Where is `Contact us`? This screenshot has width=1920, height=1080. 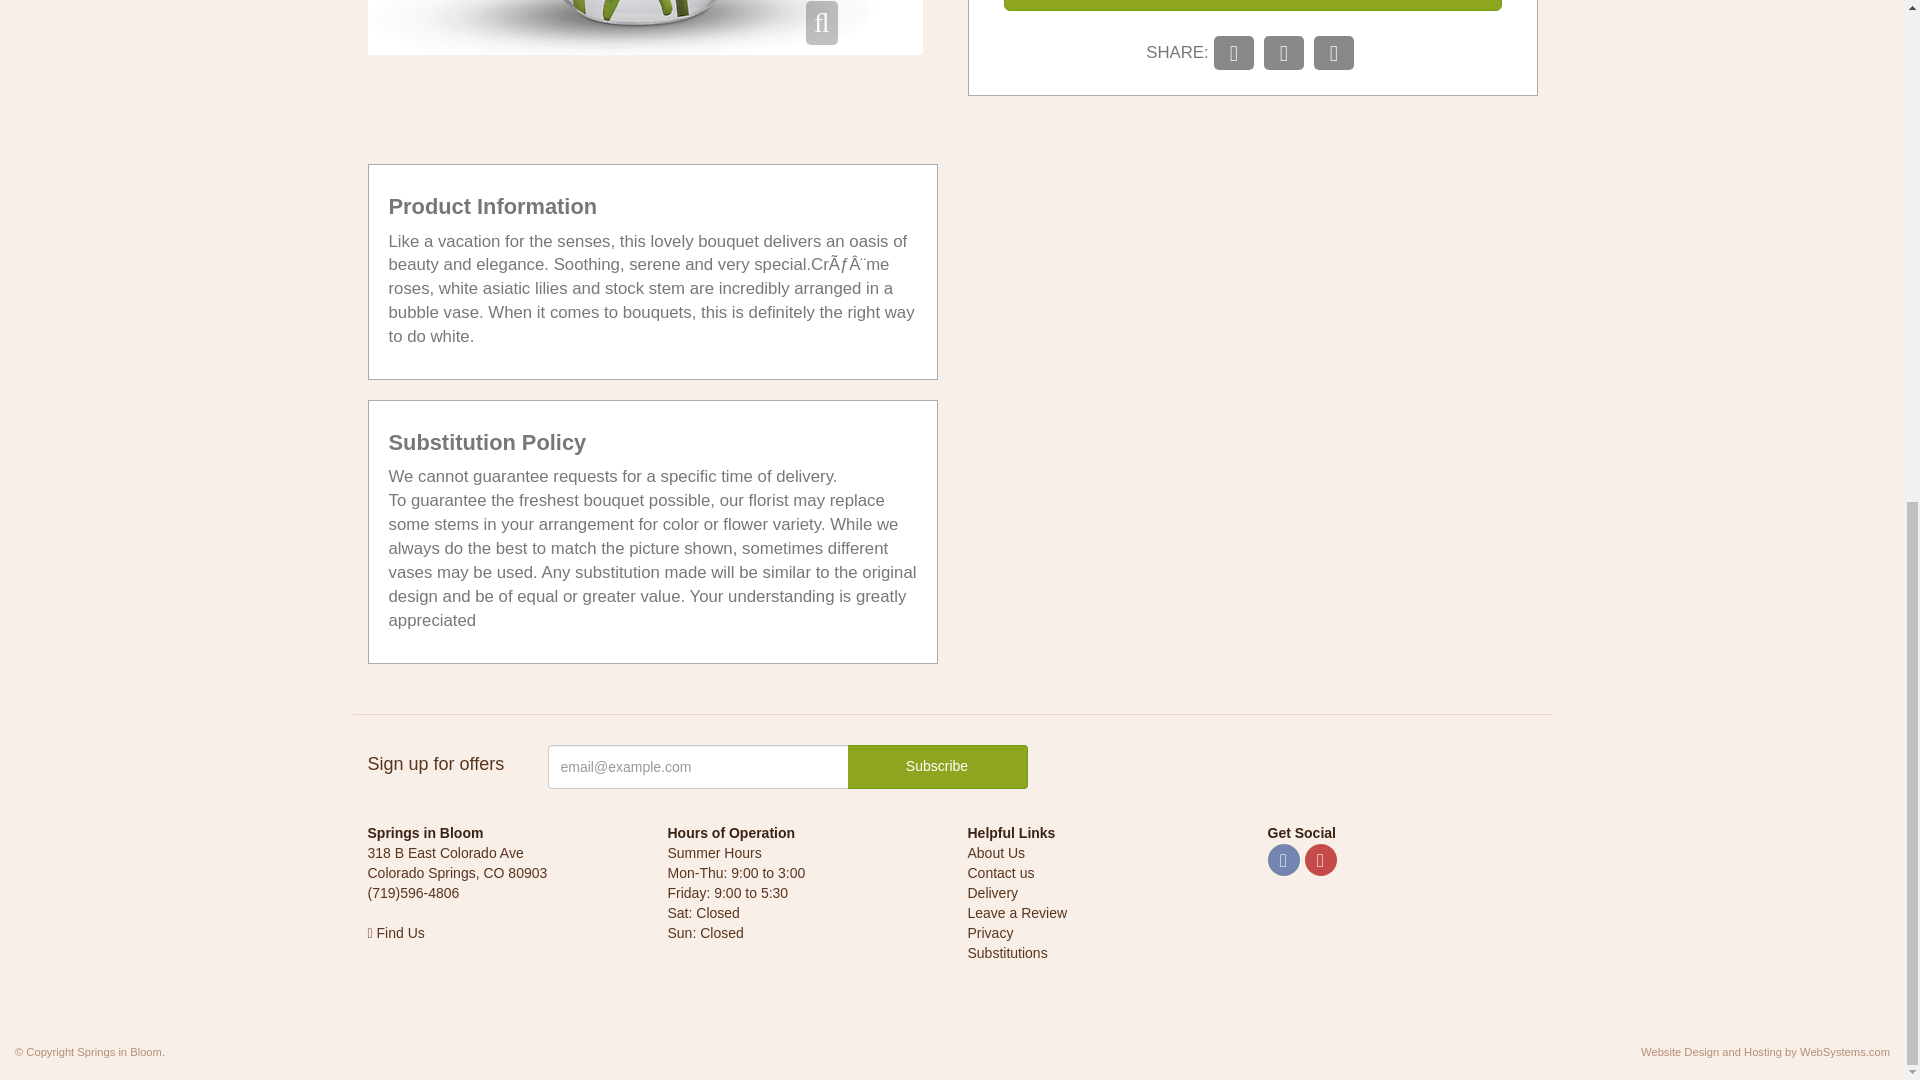
Contact us is located at coordinates (1000, 873).